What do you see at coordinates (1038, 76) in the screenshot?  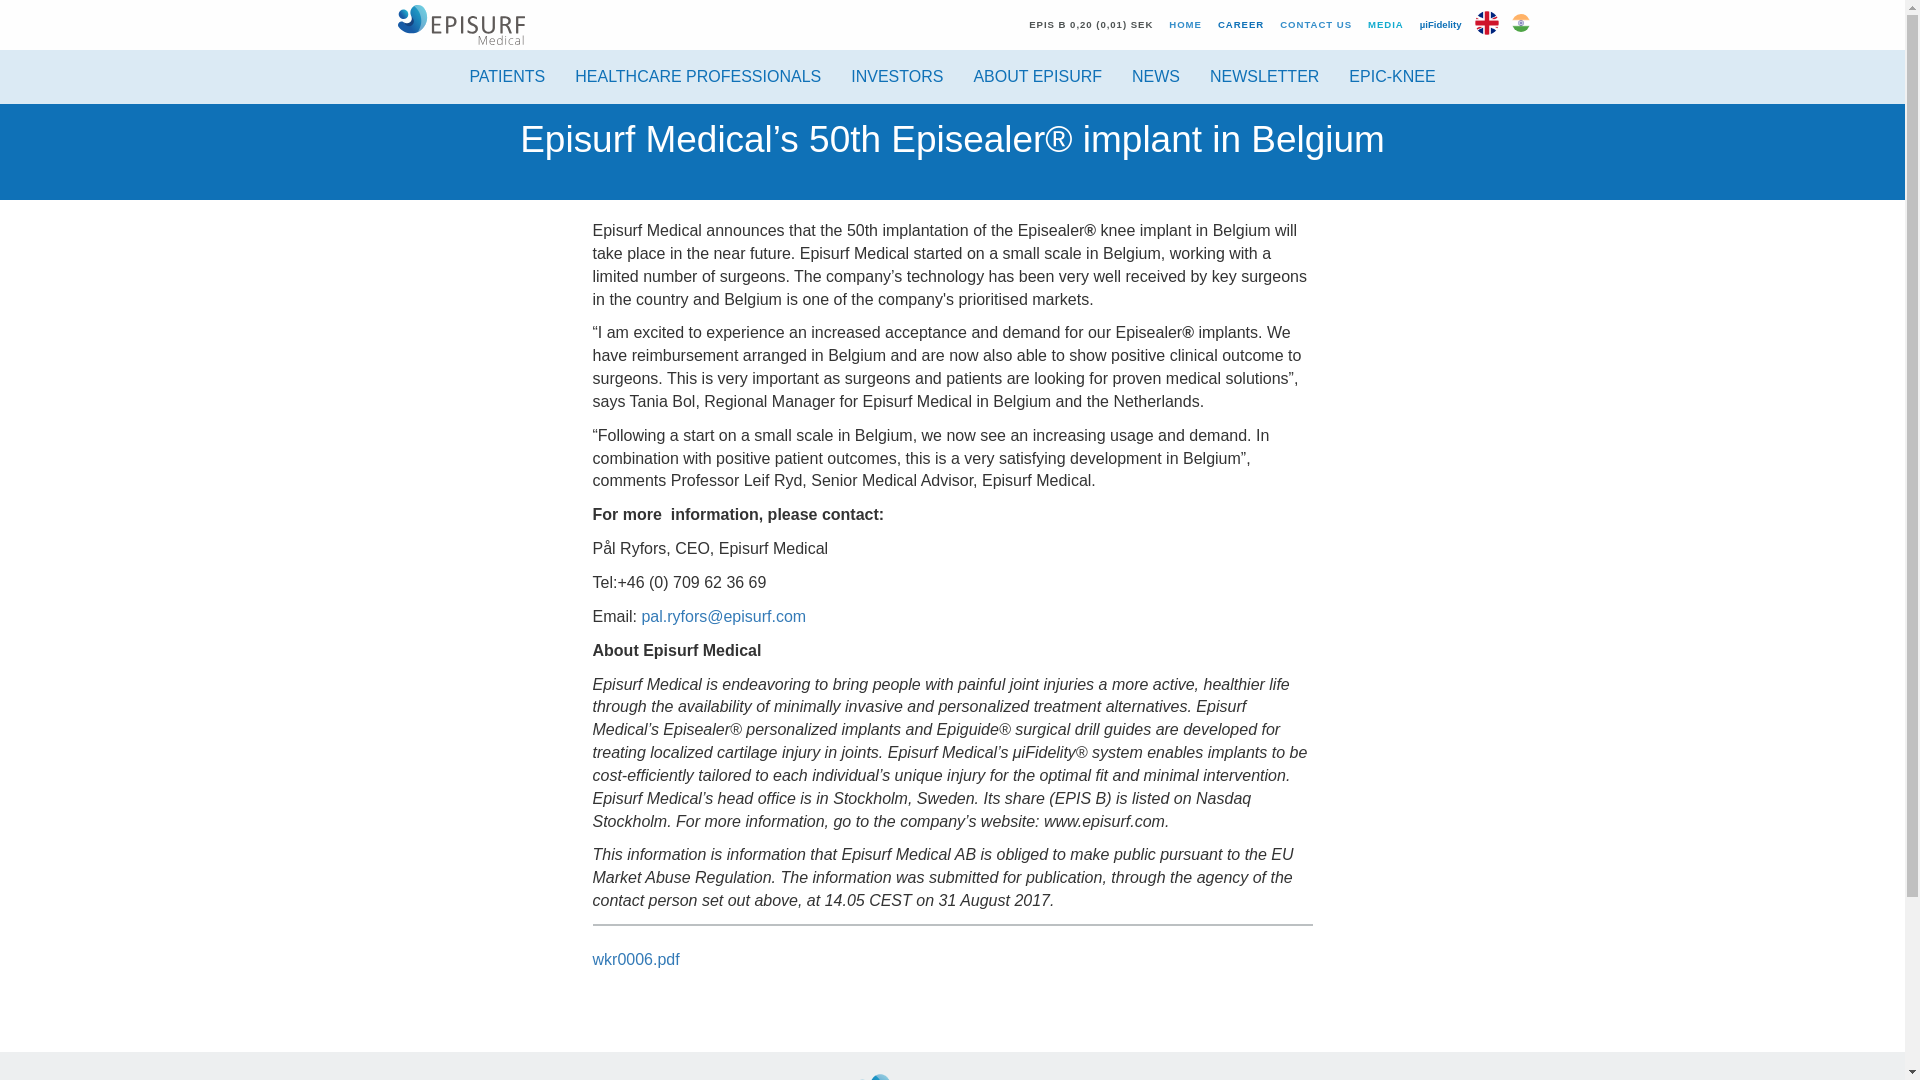 I see `ABOUT EPISURF` at bounding box center [1038, 76].